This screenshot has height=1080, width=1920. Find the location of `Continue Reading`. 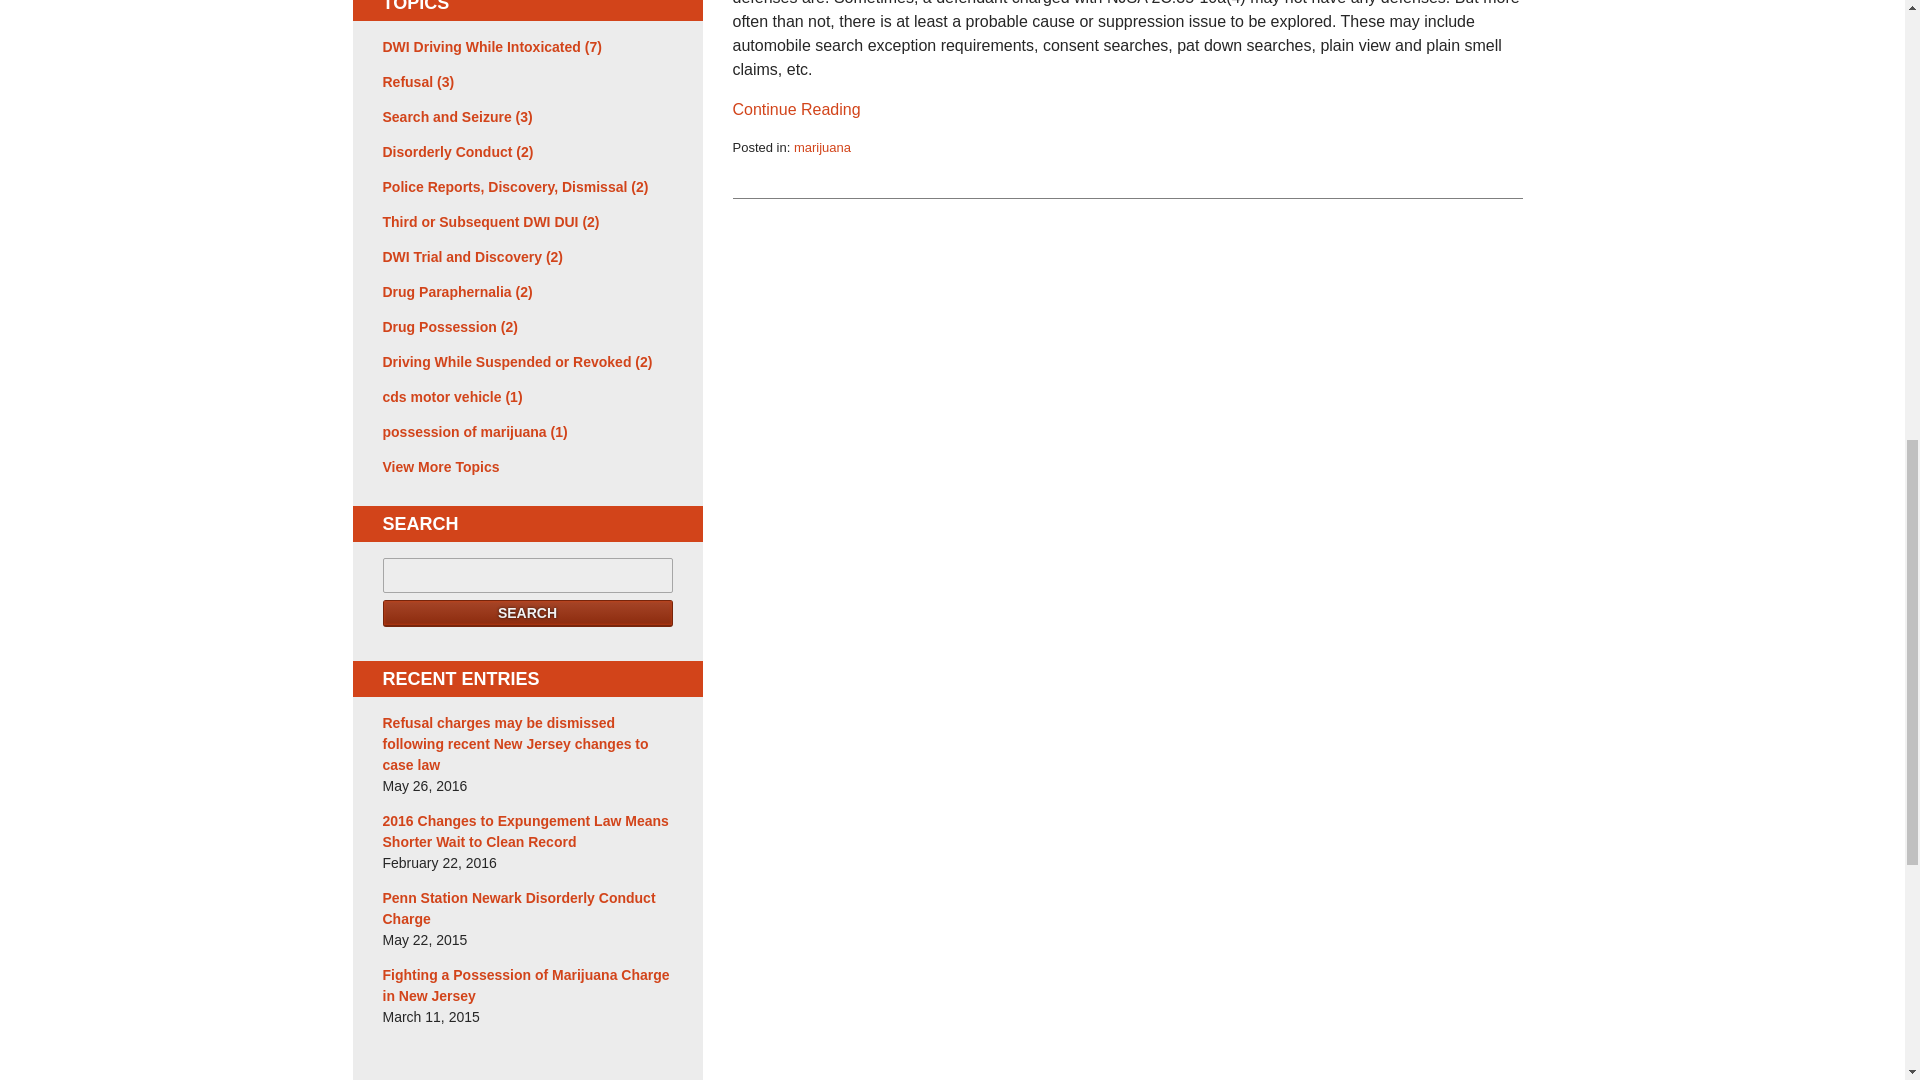

Continue Reading is located at coordinates (796, 109).